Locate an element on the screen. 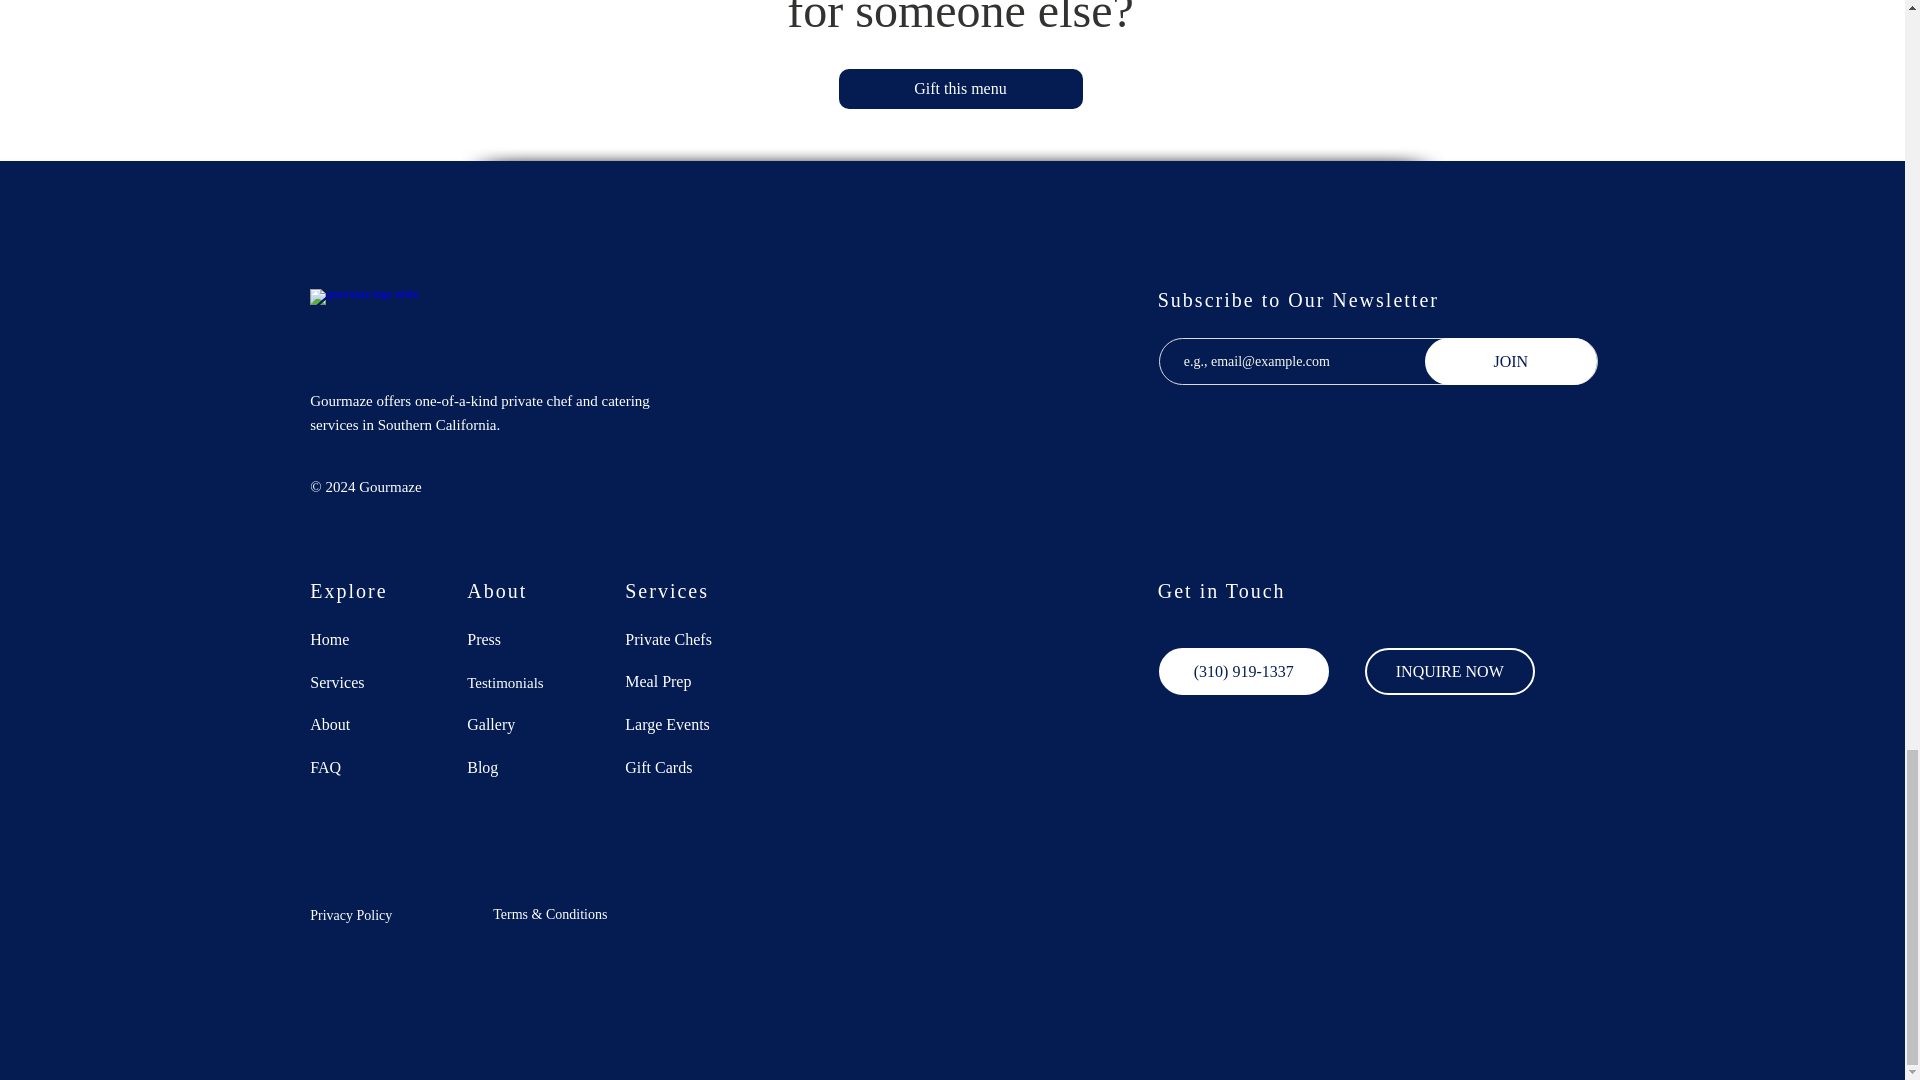 This screenshot has width=1920, height=1080. Meal Prep is located at coordinates (682, 681).